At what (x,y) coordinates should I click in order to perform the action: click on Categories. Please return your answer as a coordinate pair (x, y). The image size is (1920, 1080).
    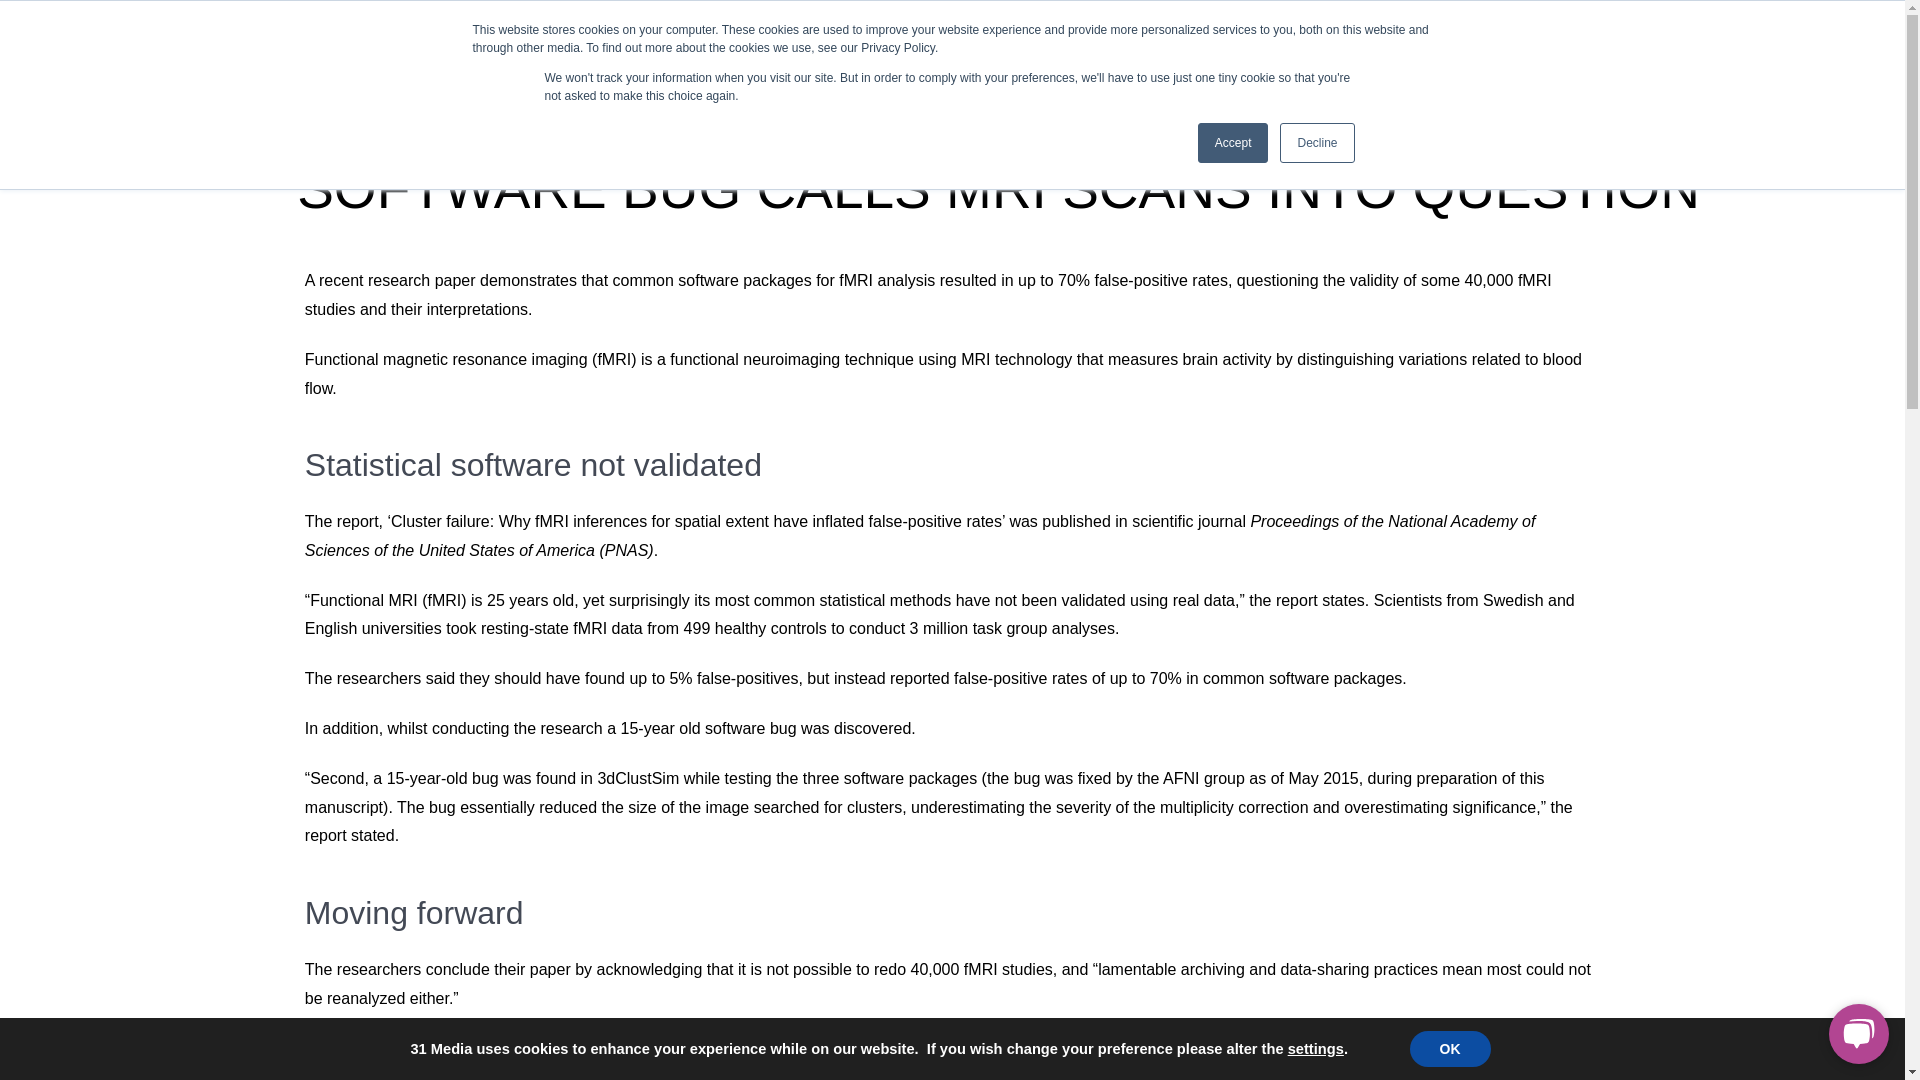
    Looking at the image, I should click on (1166, 85).